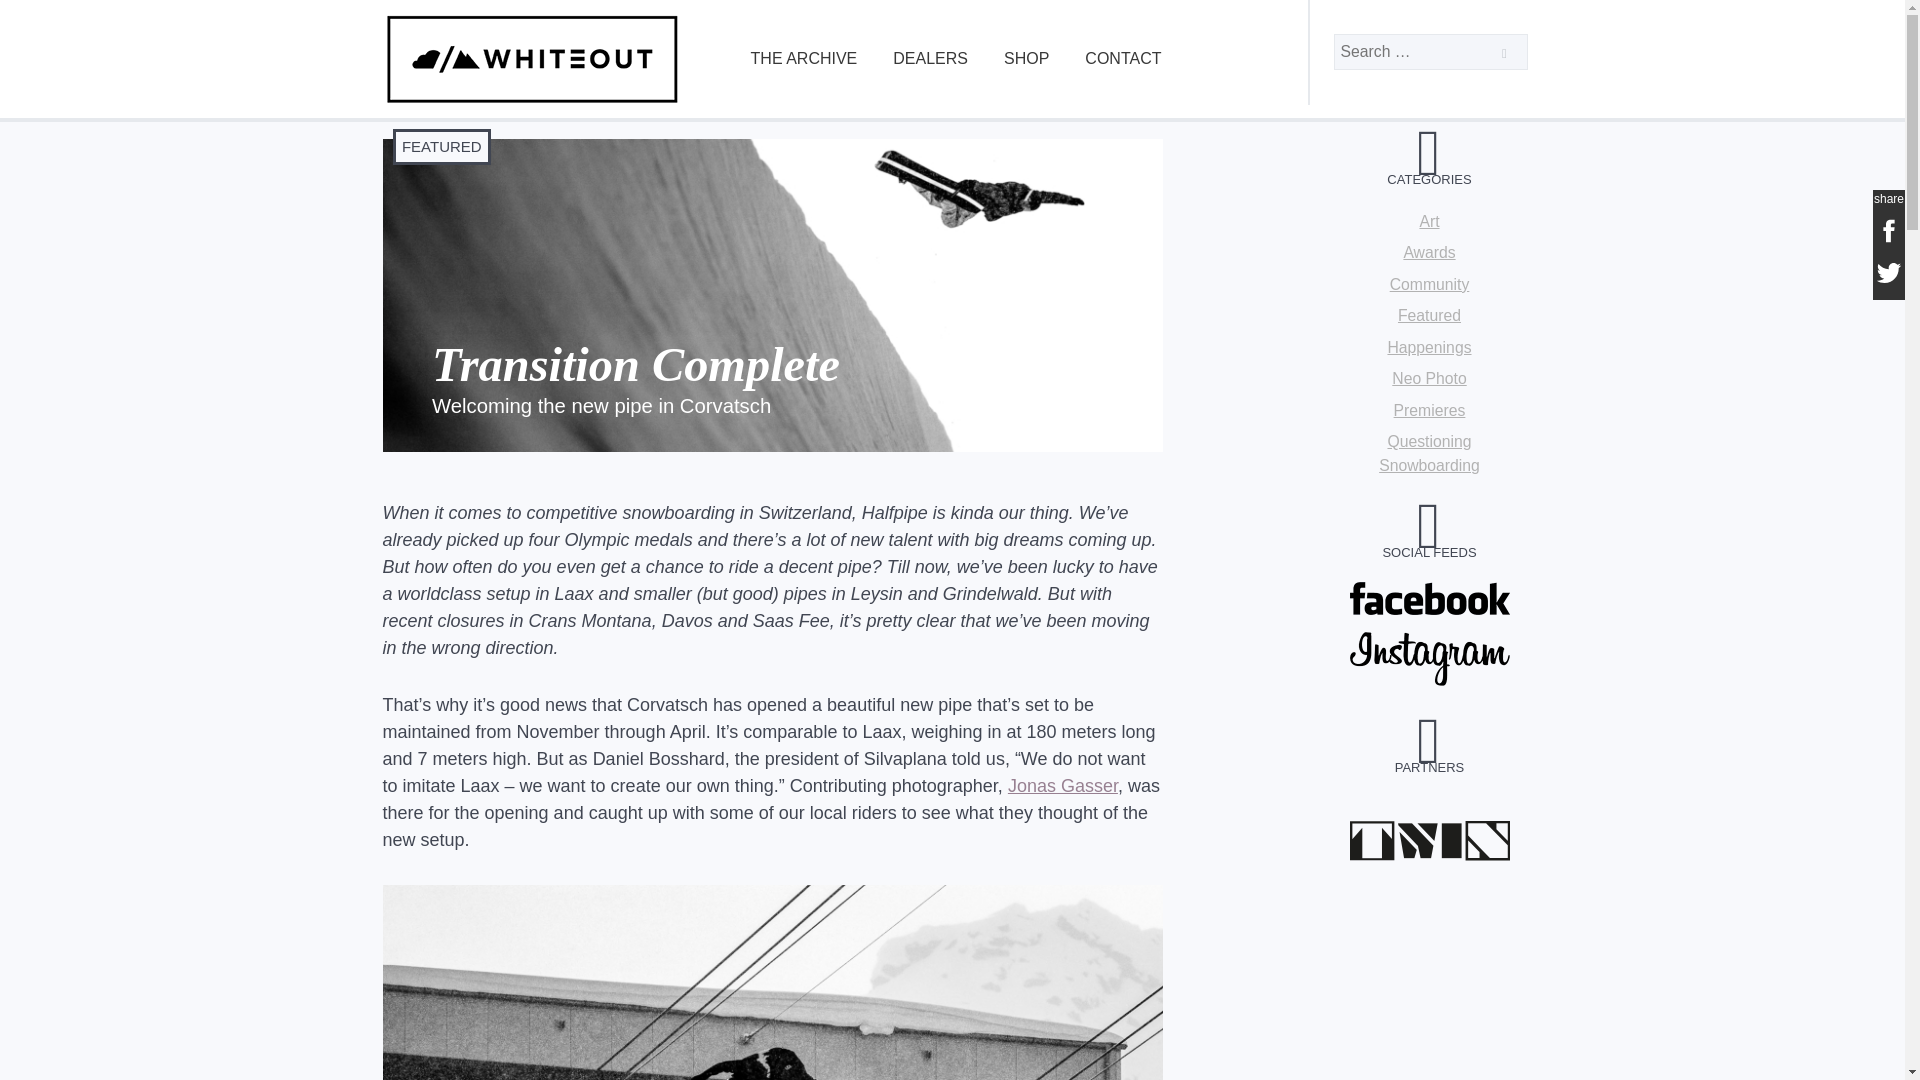 This screenshot has width=1920, height=1080. Describe the element at coordinates (930, 59) in the screenshot. I see `DEALERS` at that location.